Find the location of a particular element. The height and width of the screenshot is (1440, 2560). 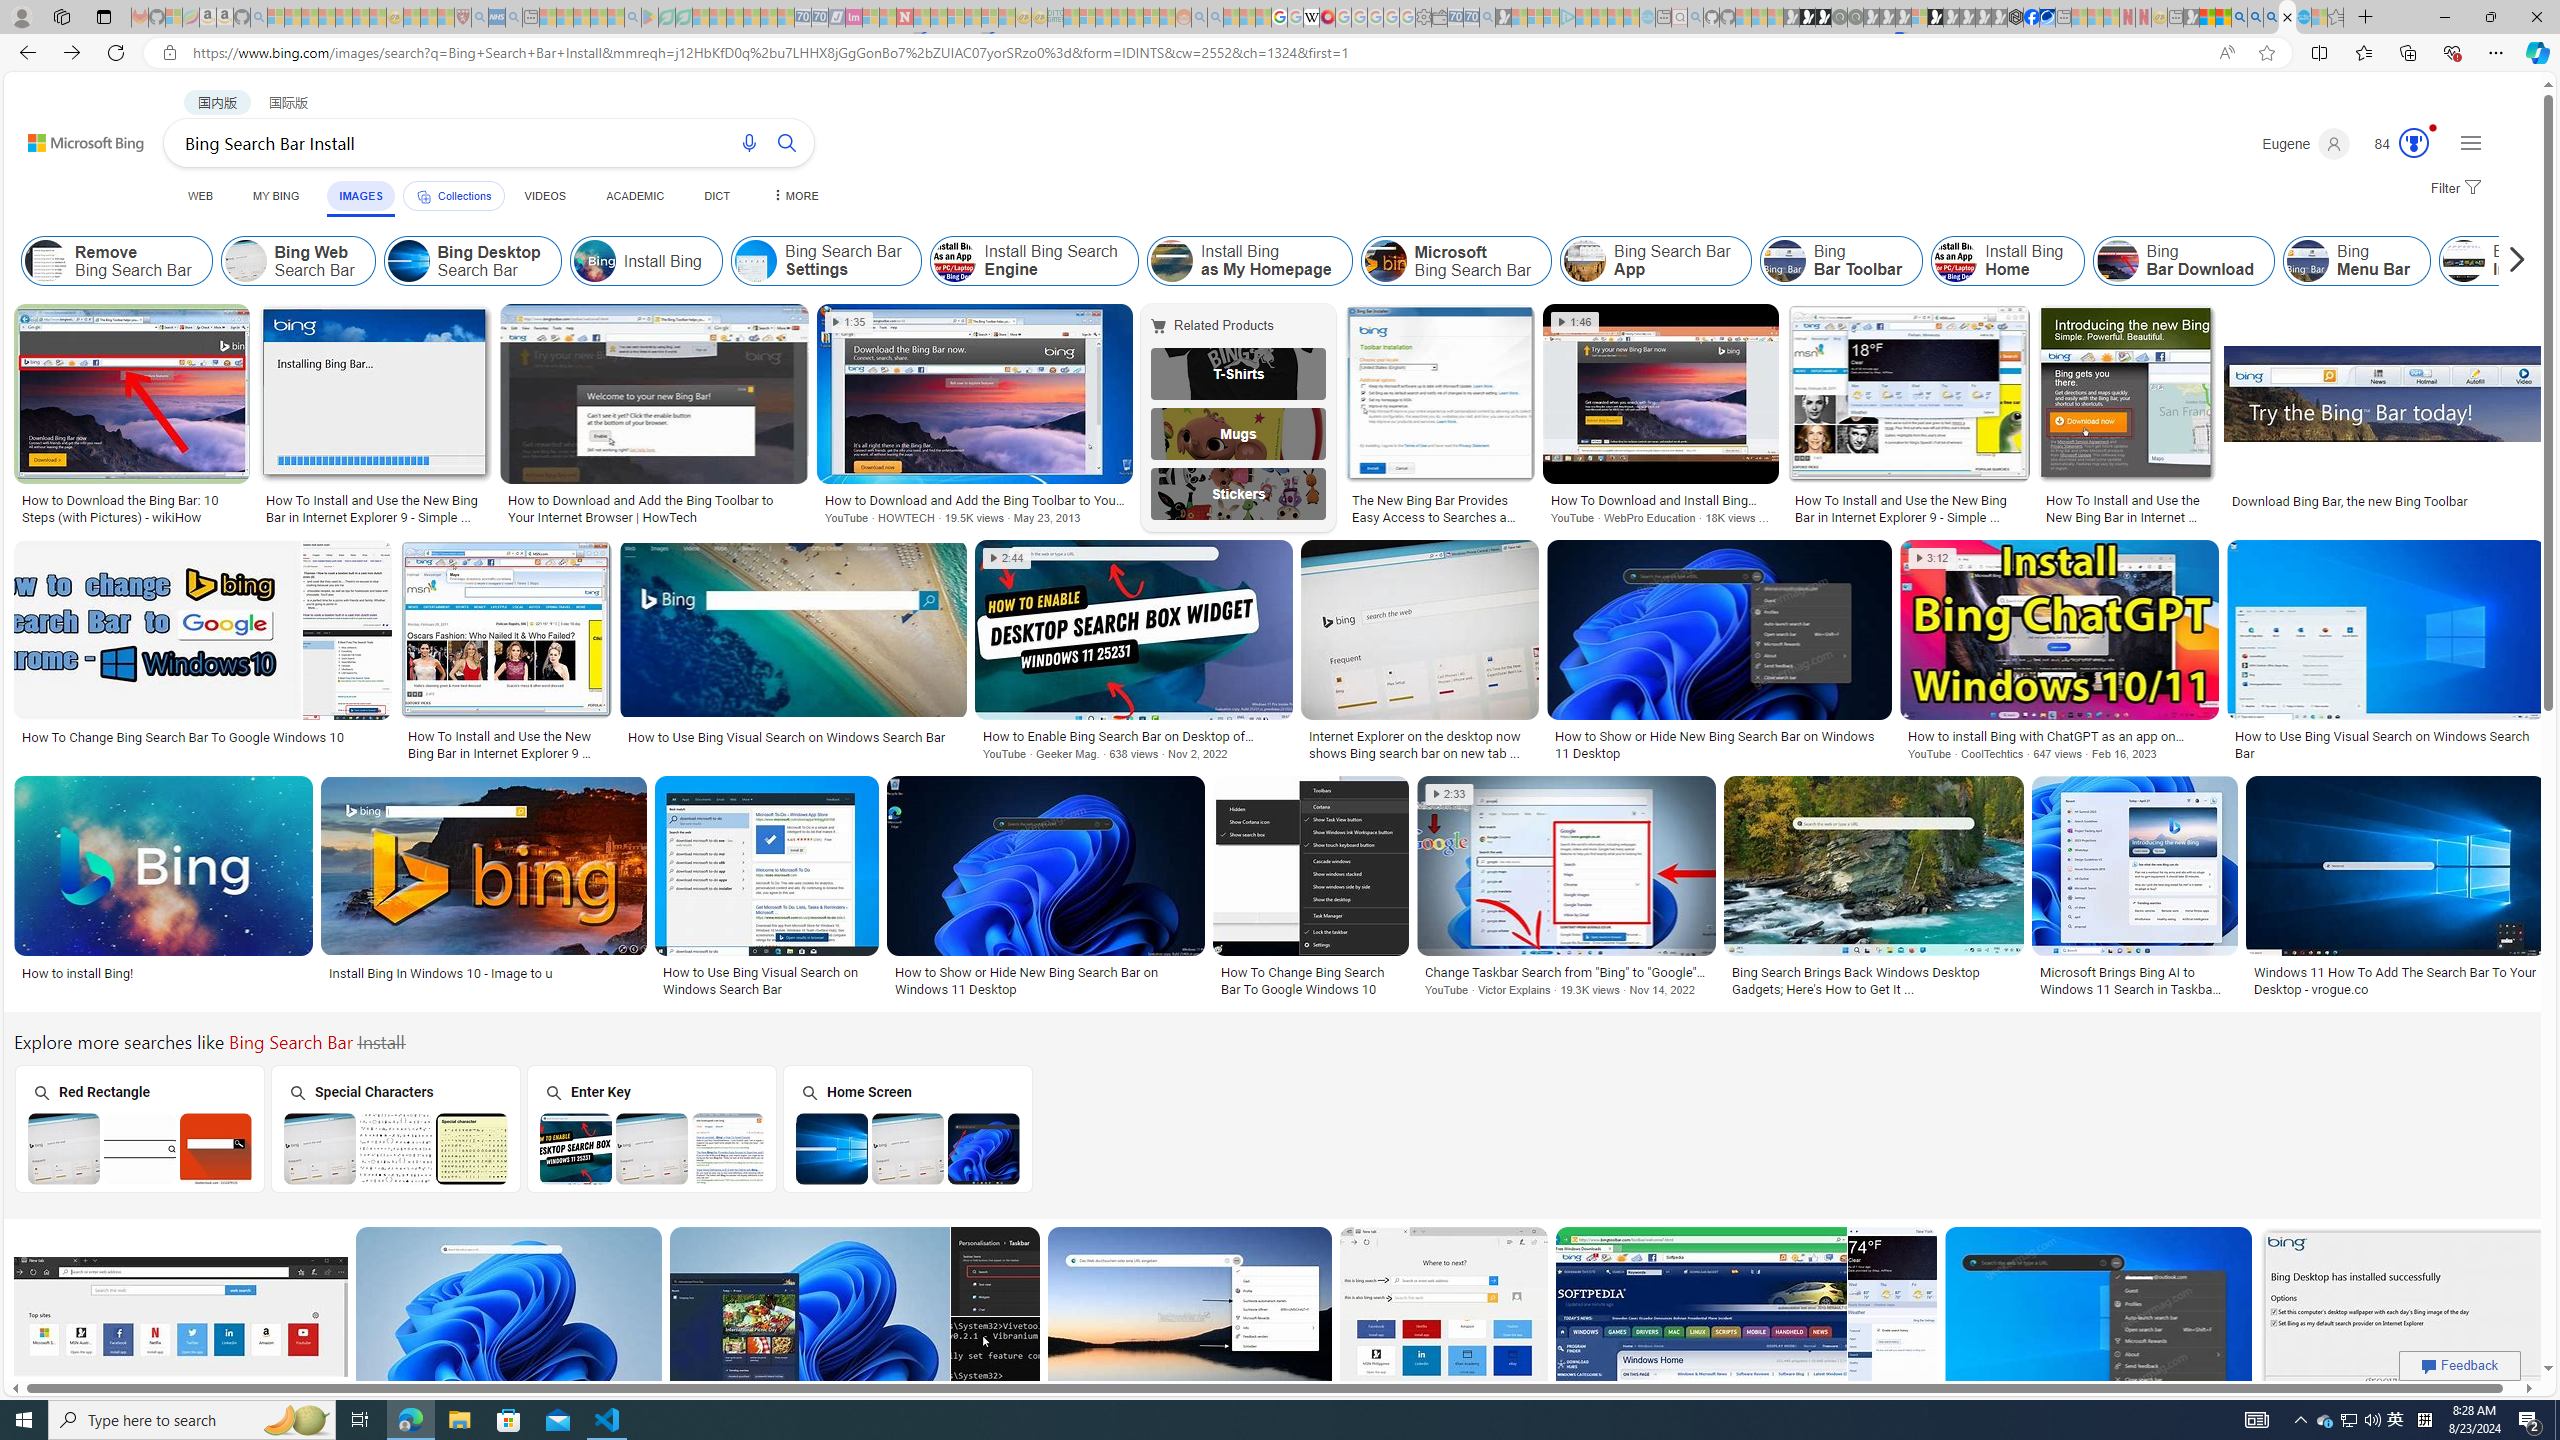

Dropdown Menu is located at coordinates (794, 196).